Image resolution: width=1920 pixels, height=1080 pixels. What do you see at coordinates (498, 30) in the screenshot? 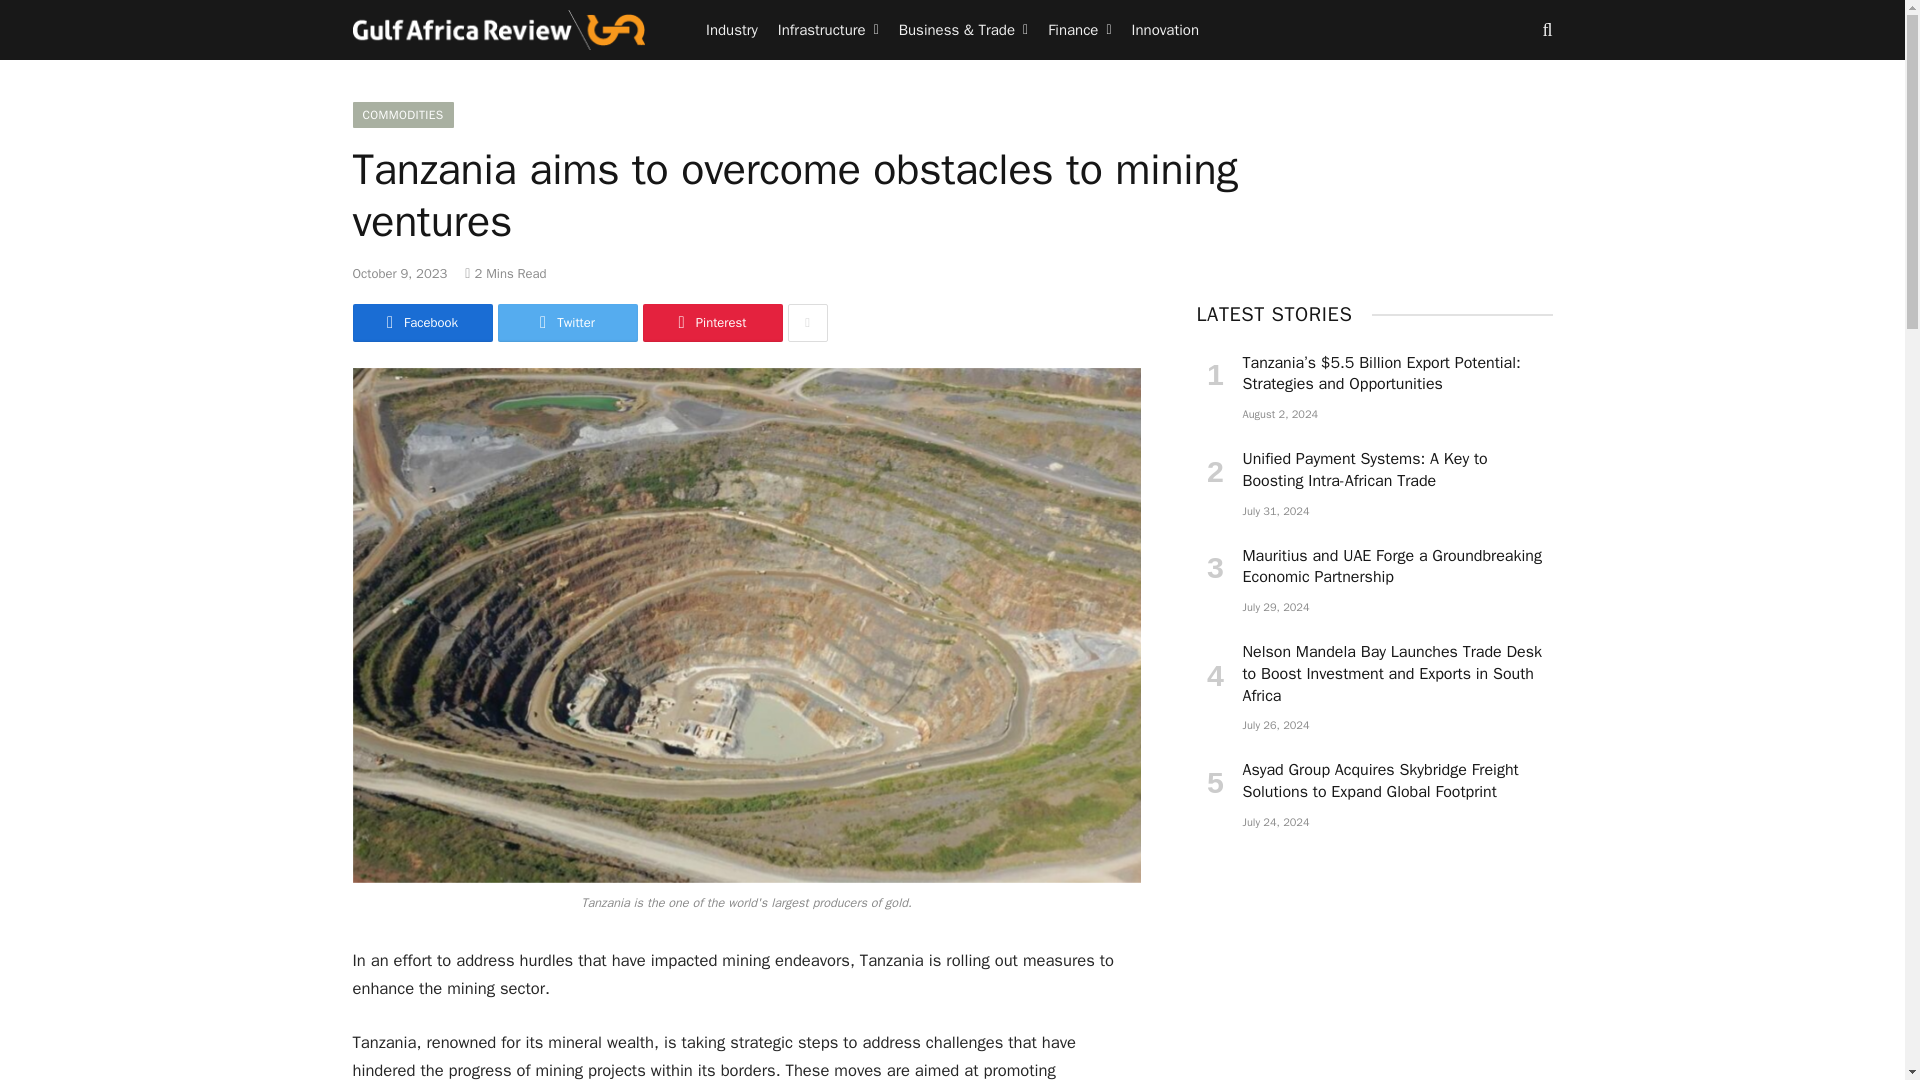
I see `Gulf Africa Review` at bounding box center [498, 30].